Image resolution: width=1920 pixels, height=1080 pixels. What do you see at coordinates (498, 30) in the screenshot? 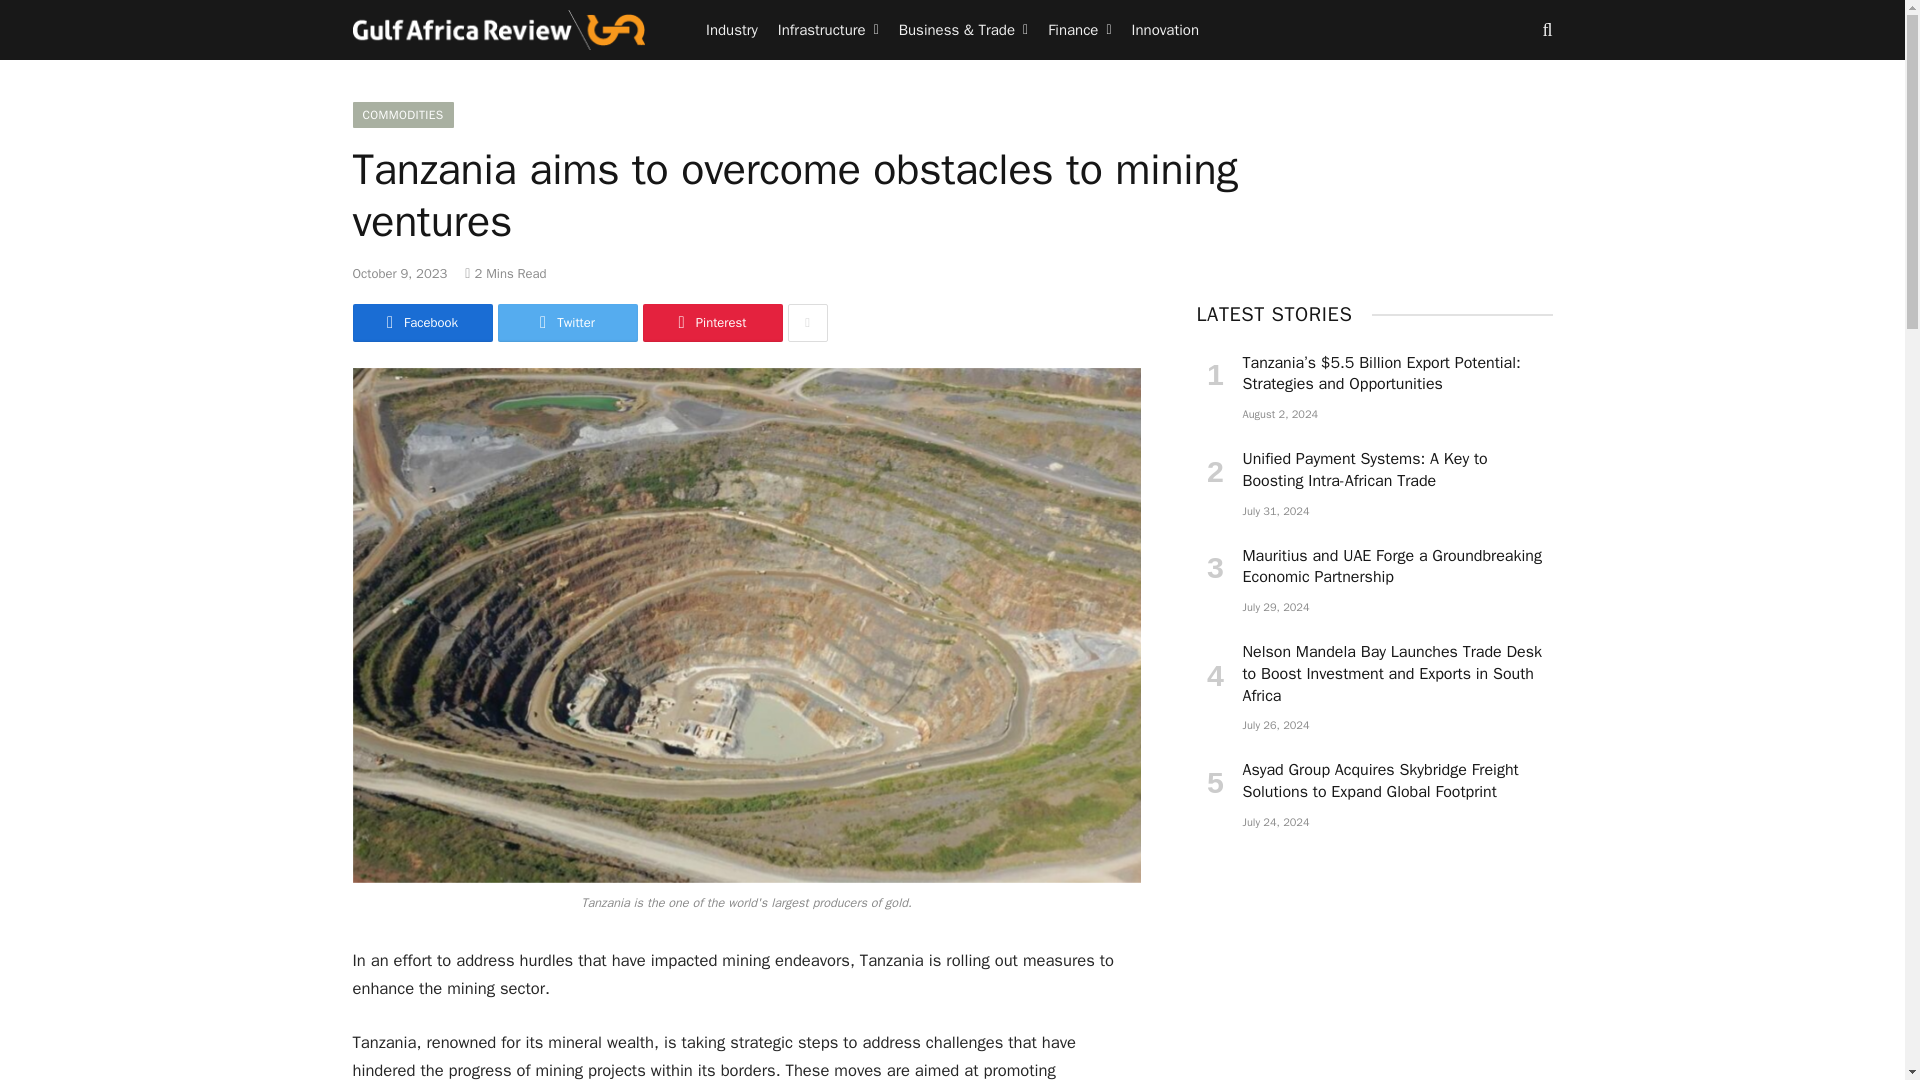
I see `Gulf Africa Review` at bounding box center [498, 30].